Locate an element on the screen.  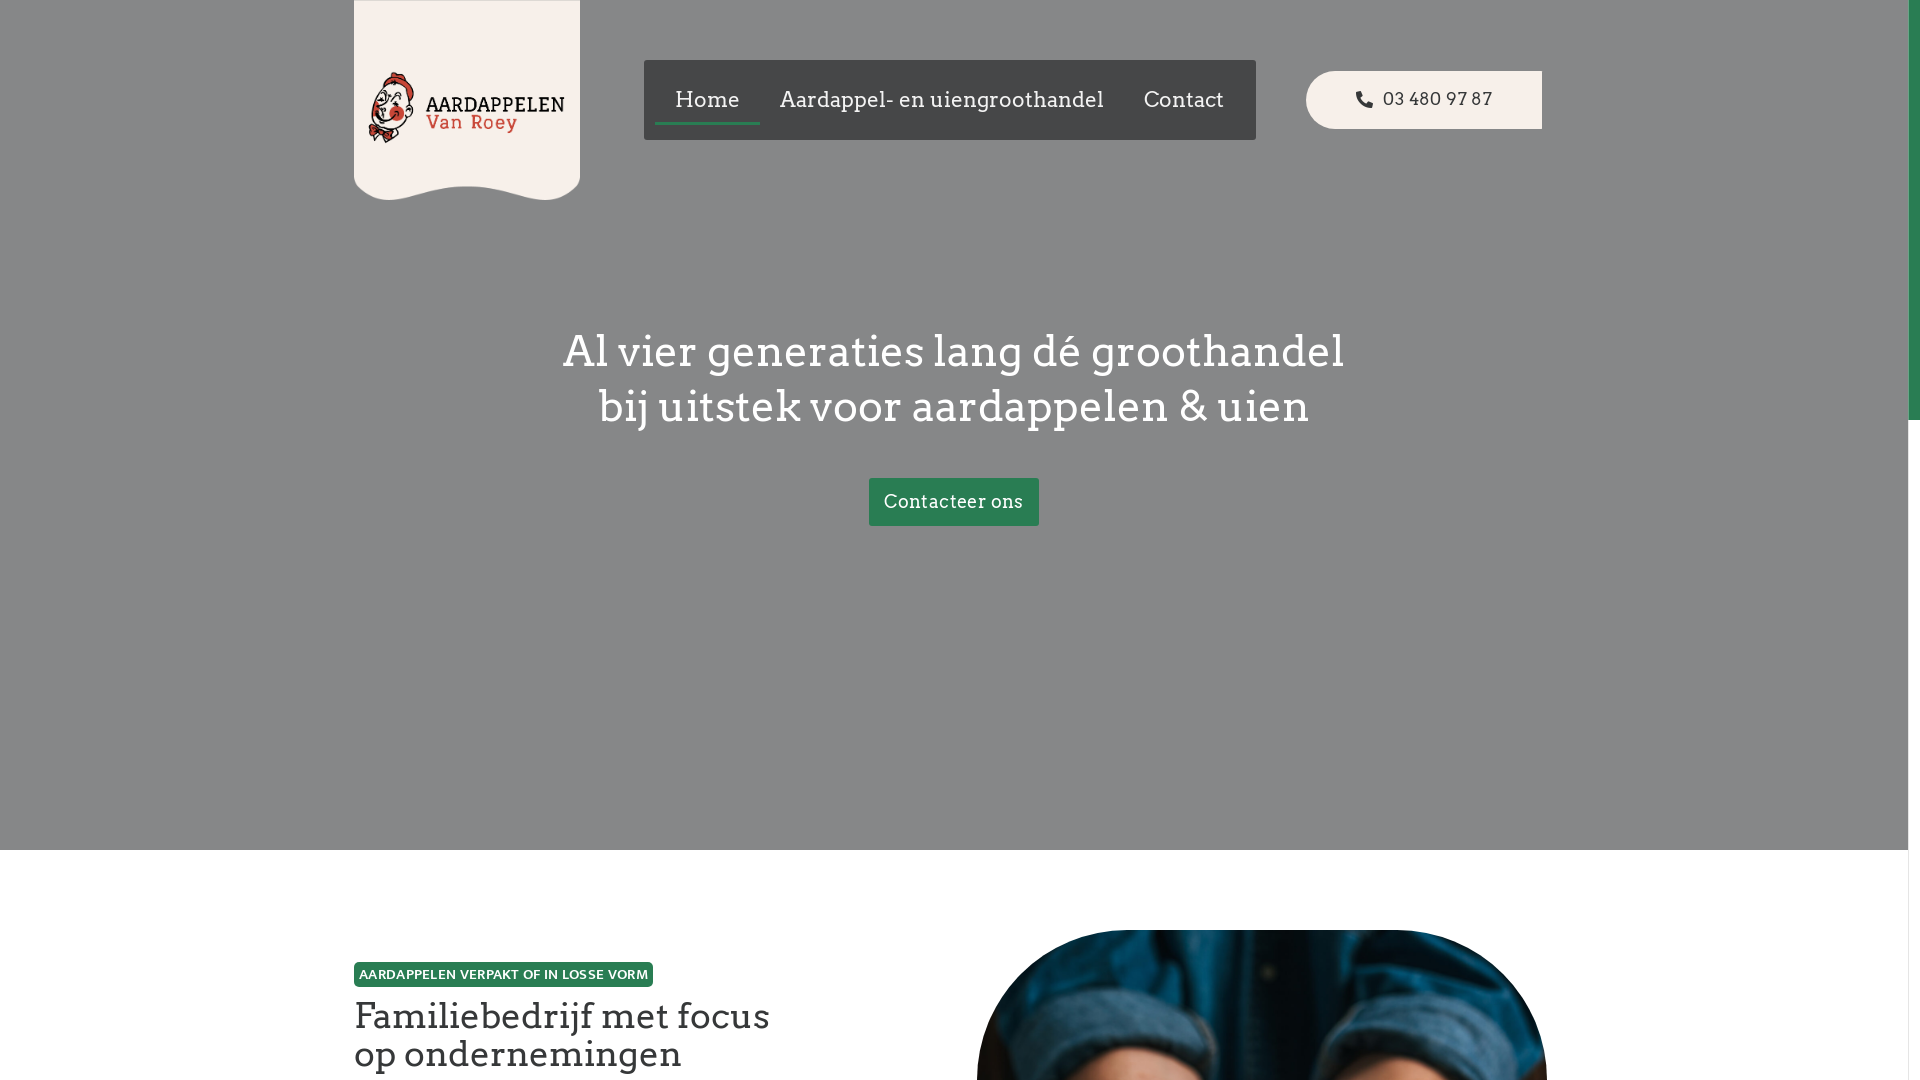
Home is located at coordinates (708, 100).